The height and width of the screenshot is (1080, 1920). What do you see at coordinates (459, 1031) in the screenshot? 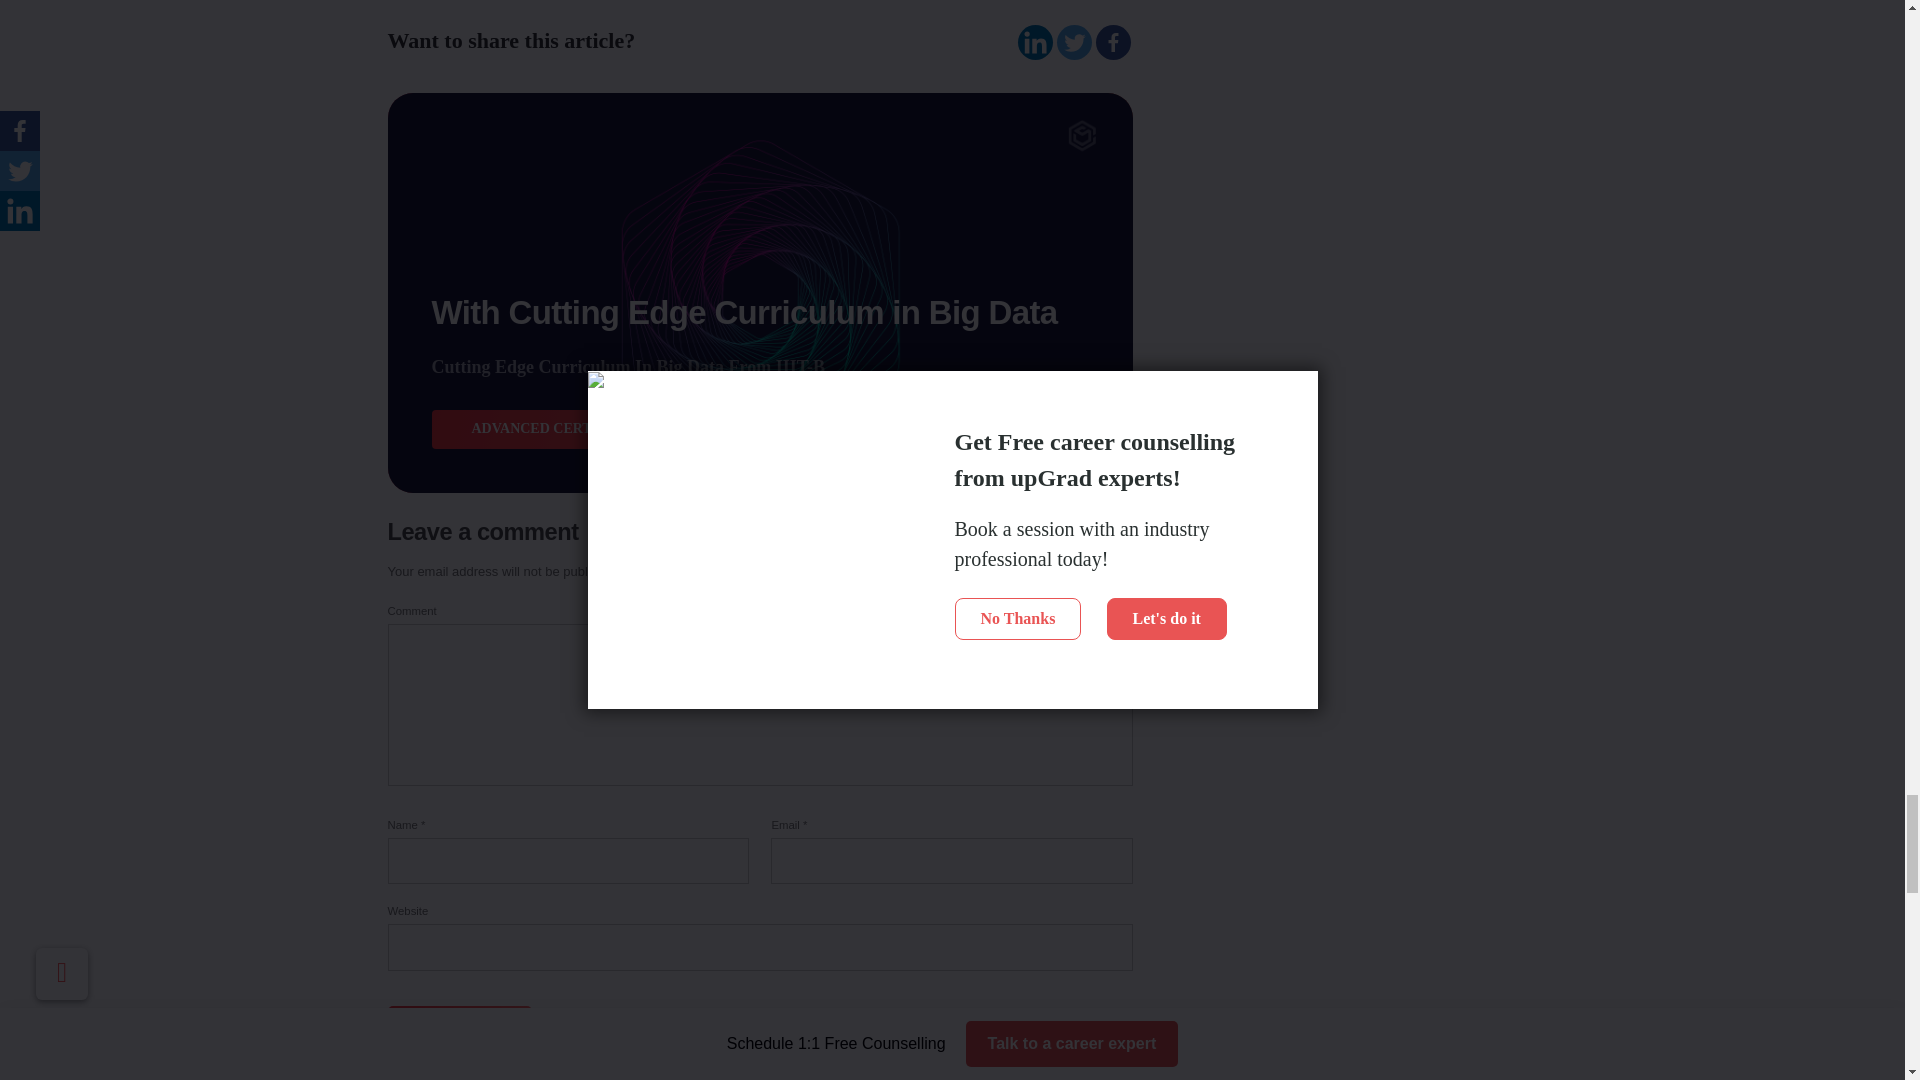
I see `Post Comment` at bounding box center [459, 1031].